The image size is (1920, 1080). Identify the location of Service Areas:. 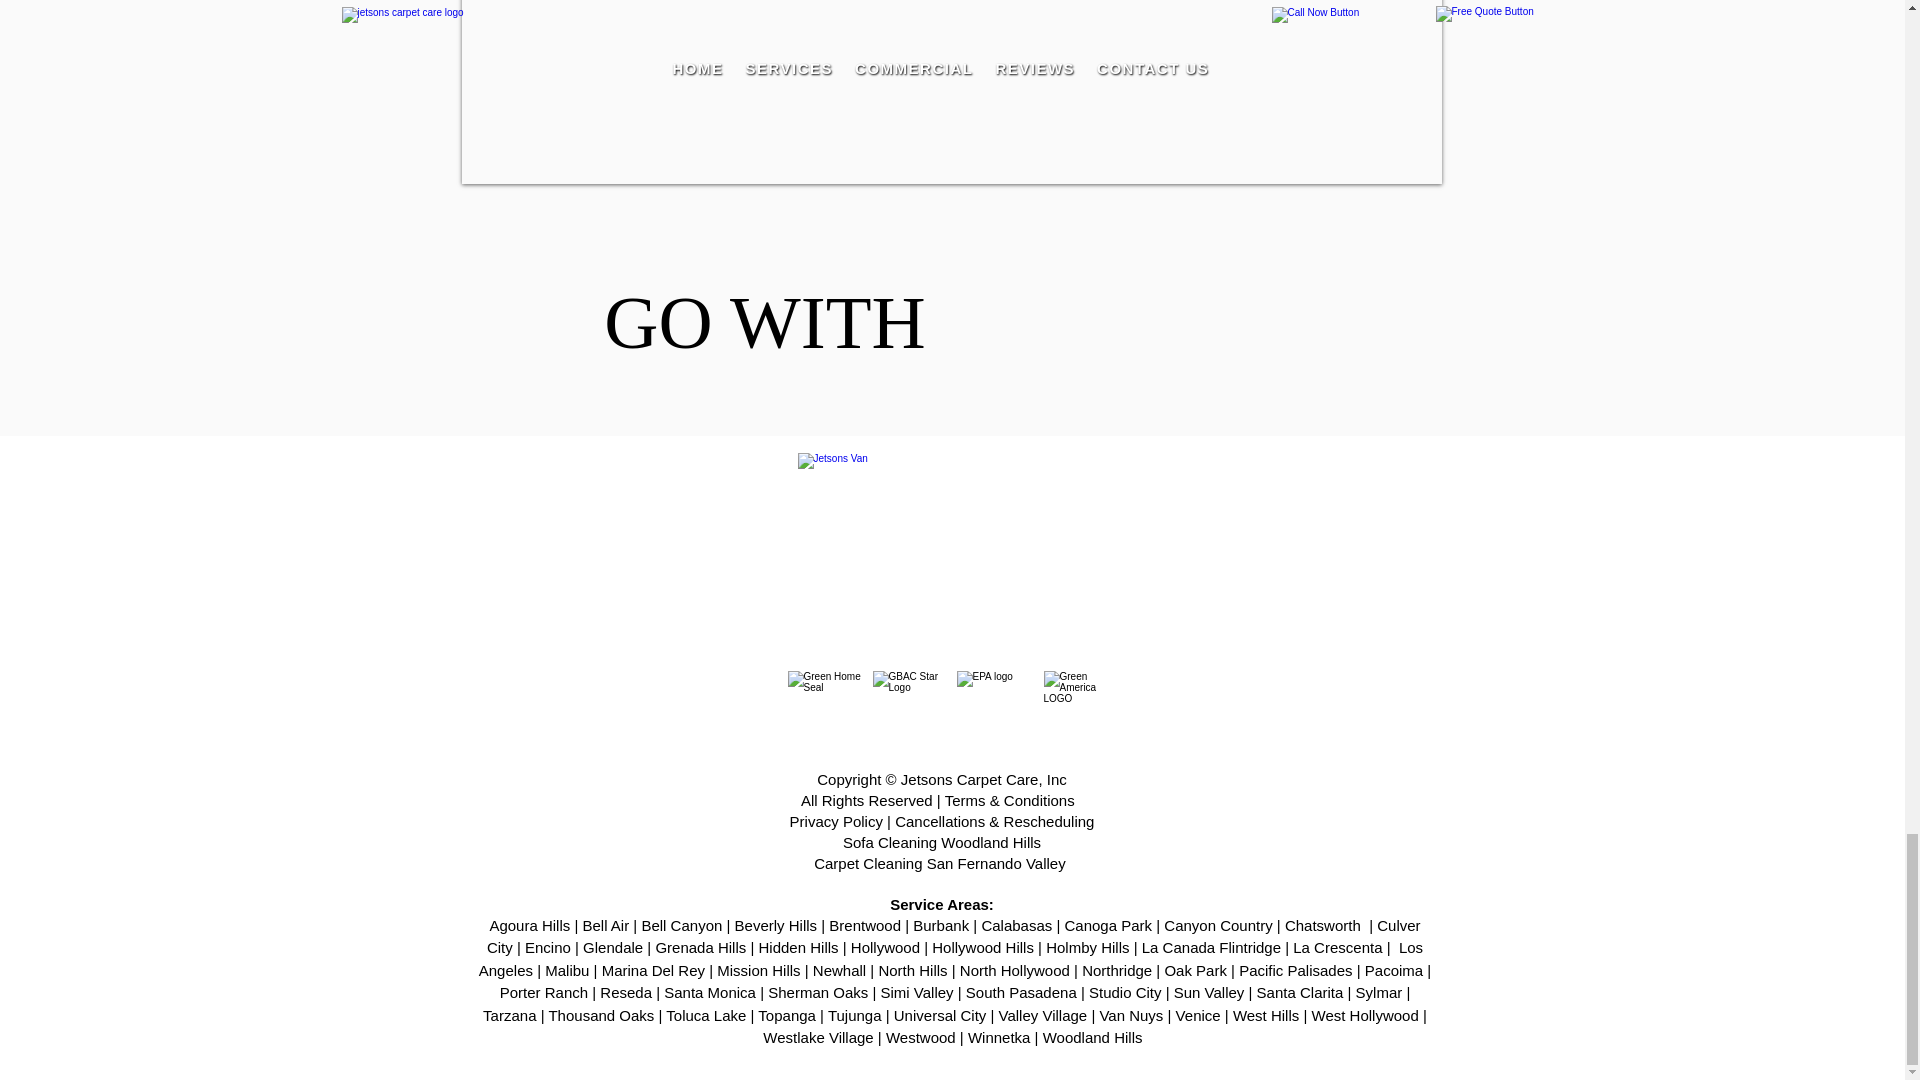
(942, 904).